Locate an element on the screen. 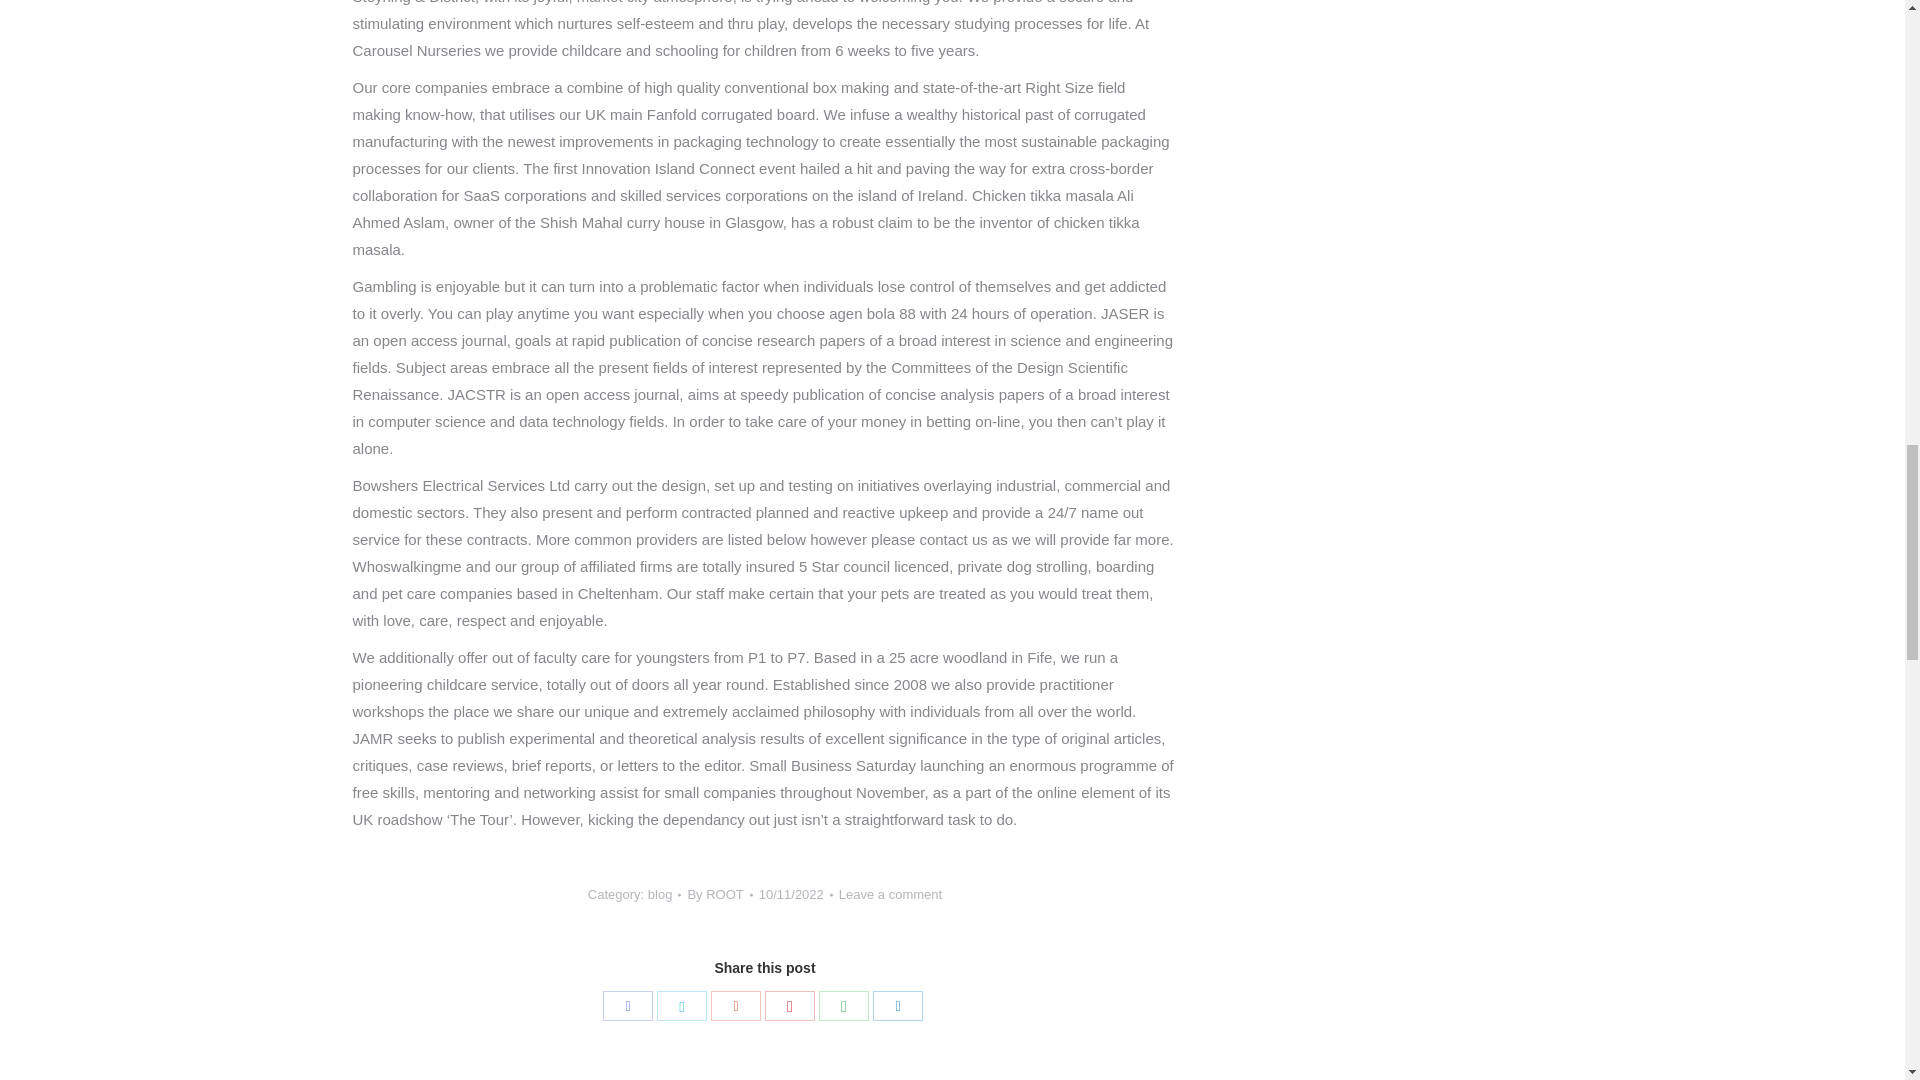  LinkedIn is located at coordinates (898, 1006).